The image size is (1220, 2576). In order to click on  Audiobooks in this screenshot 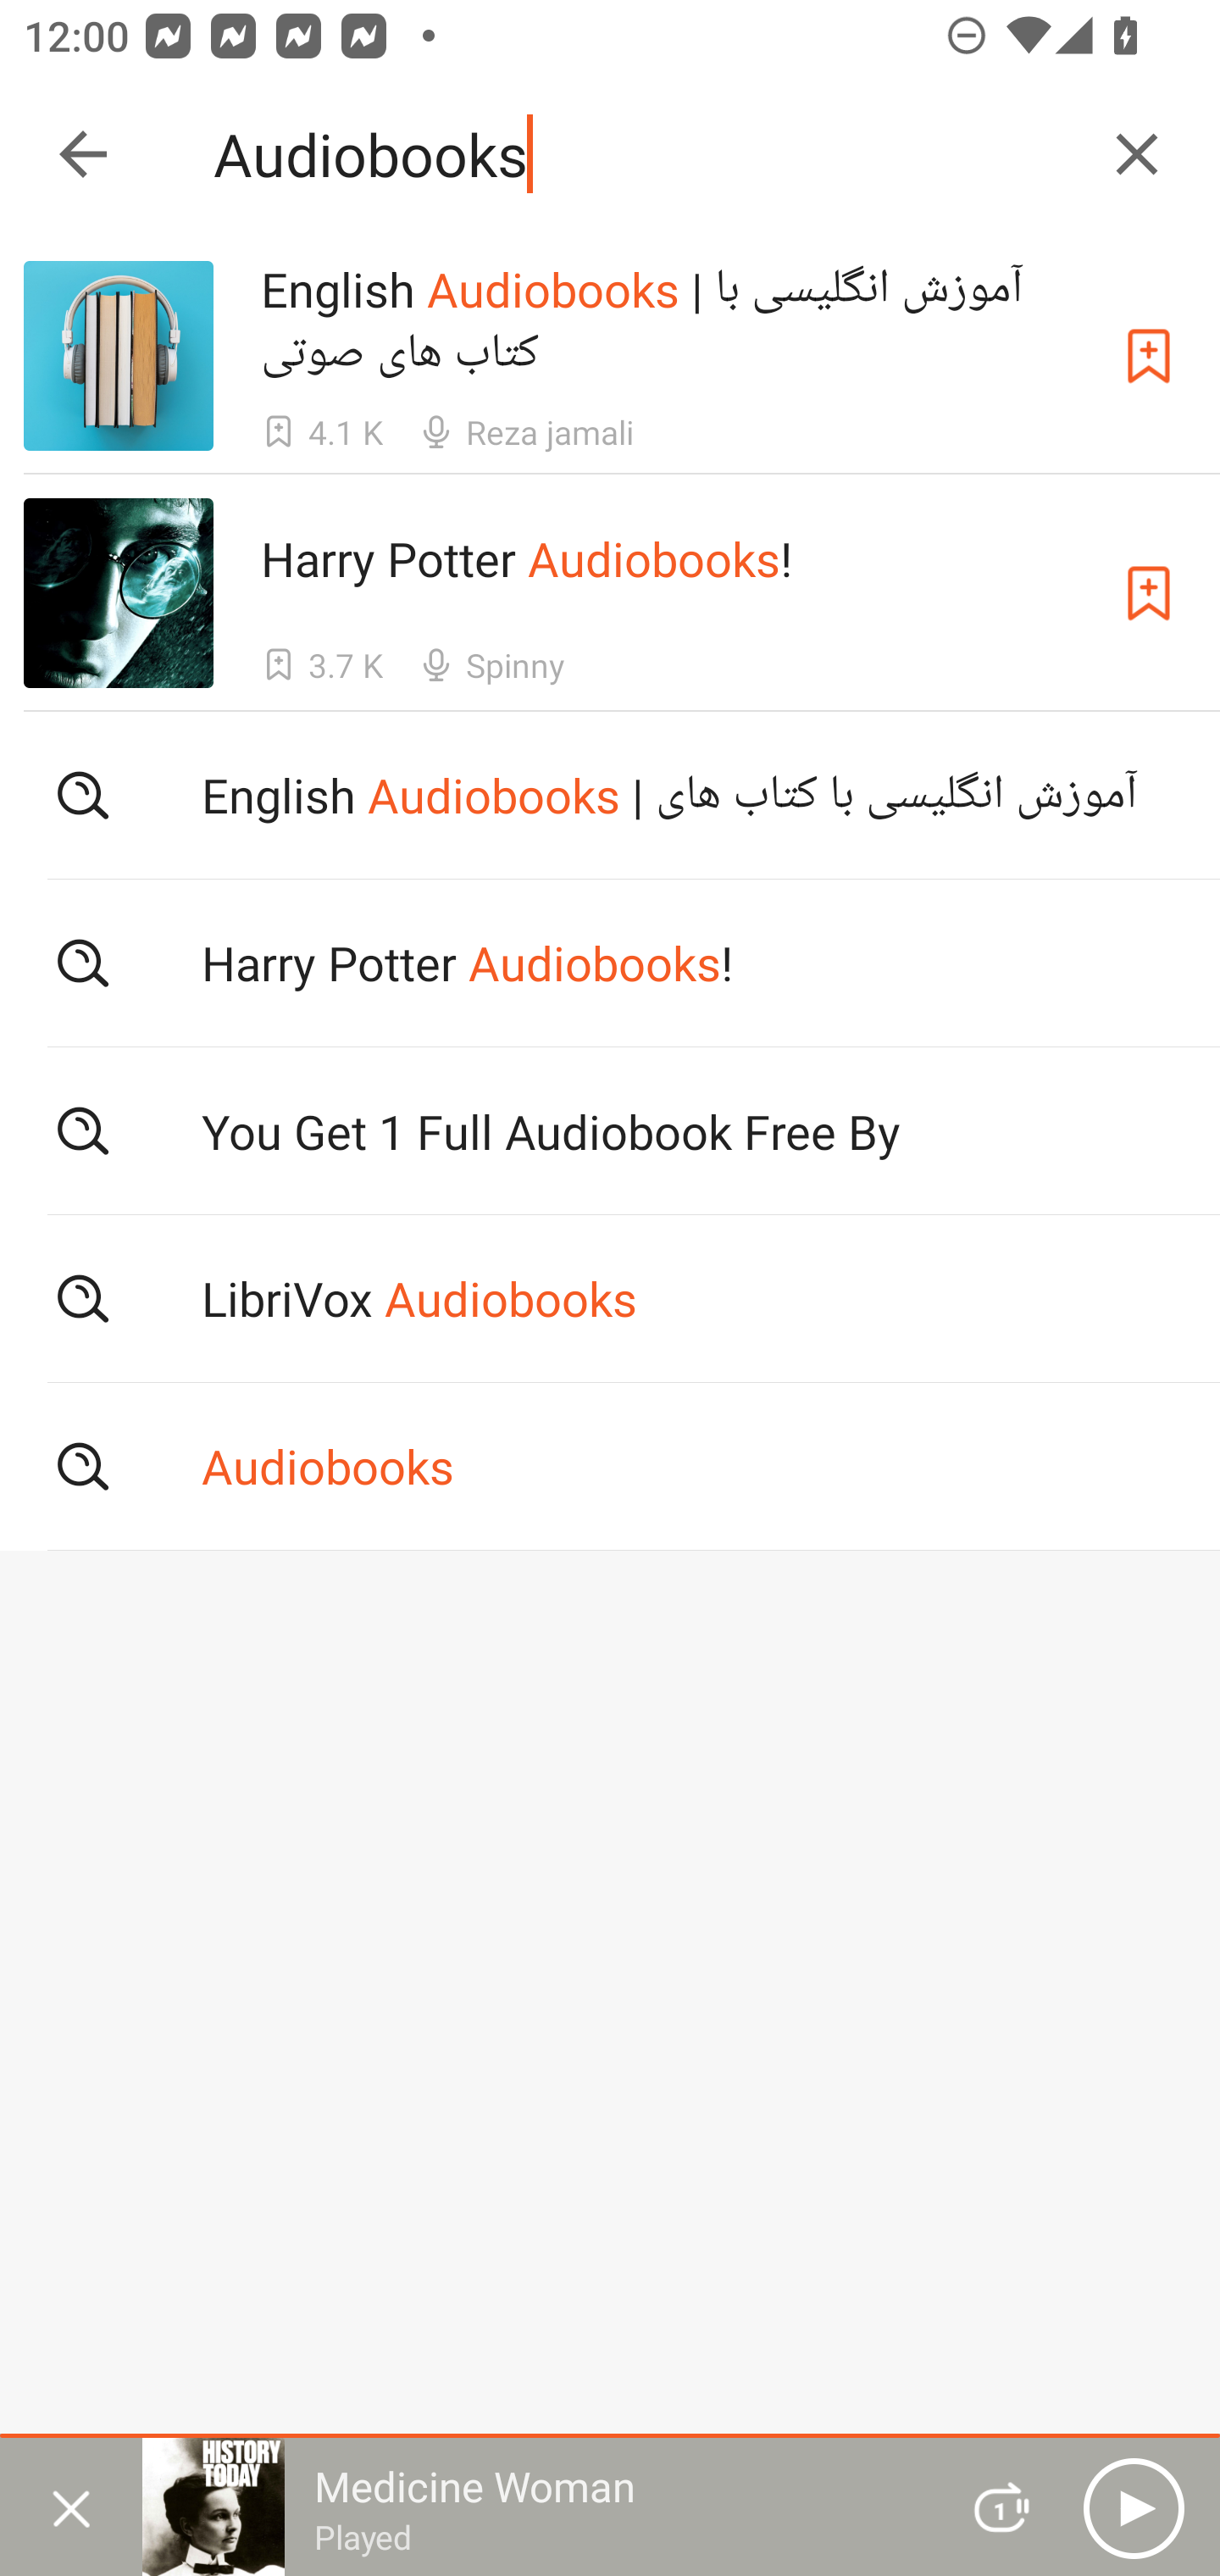, I will do `click(610, 1467)`.